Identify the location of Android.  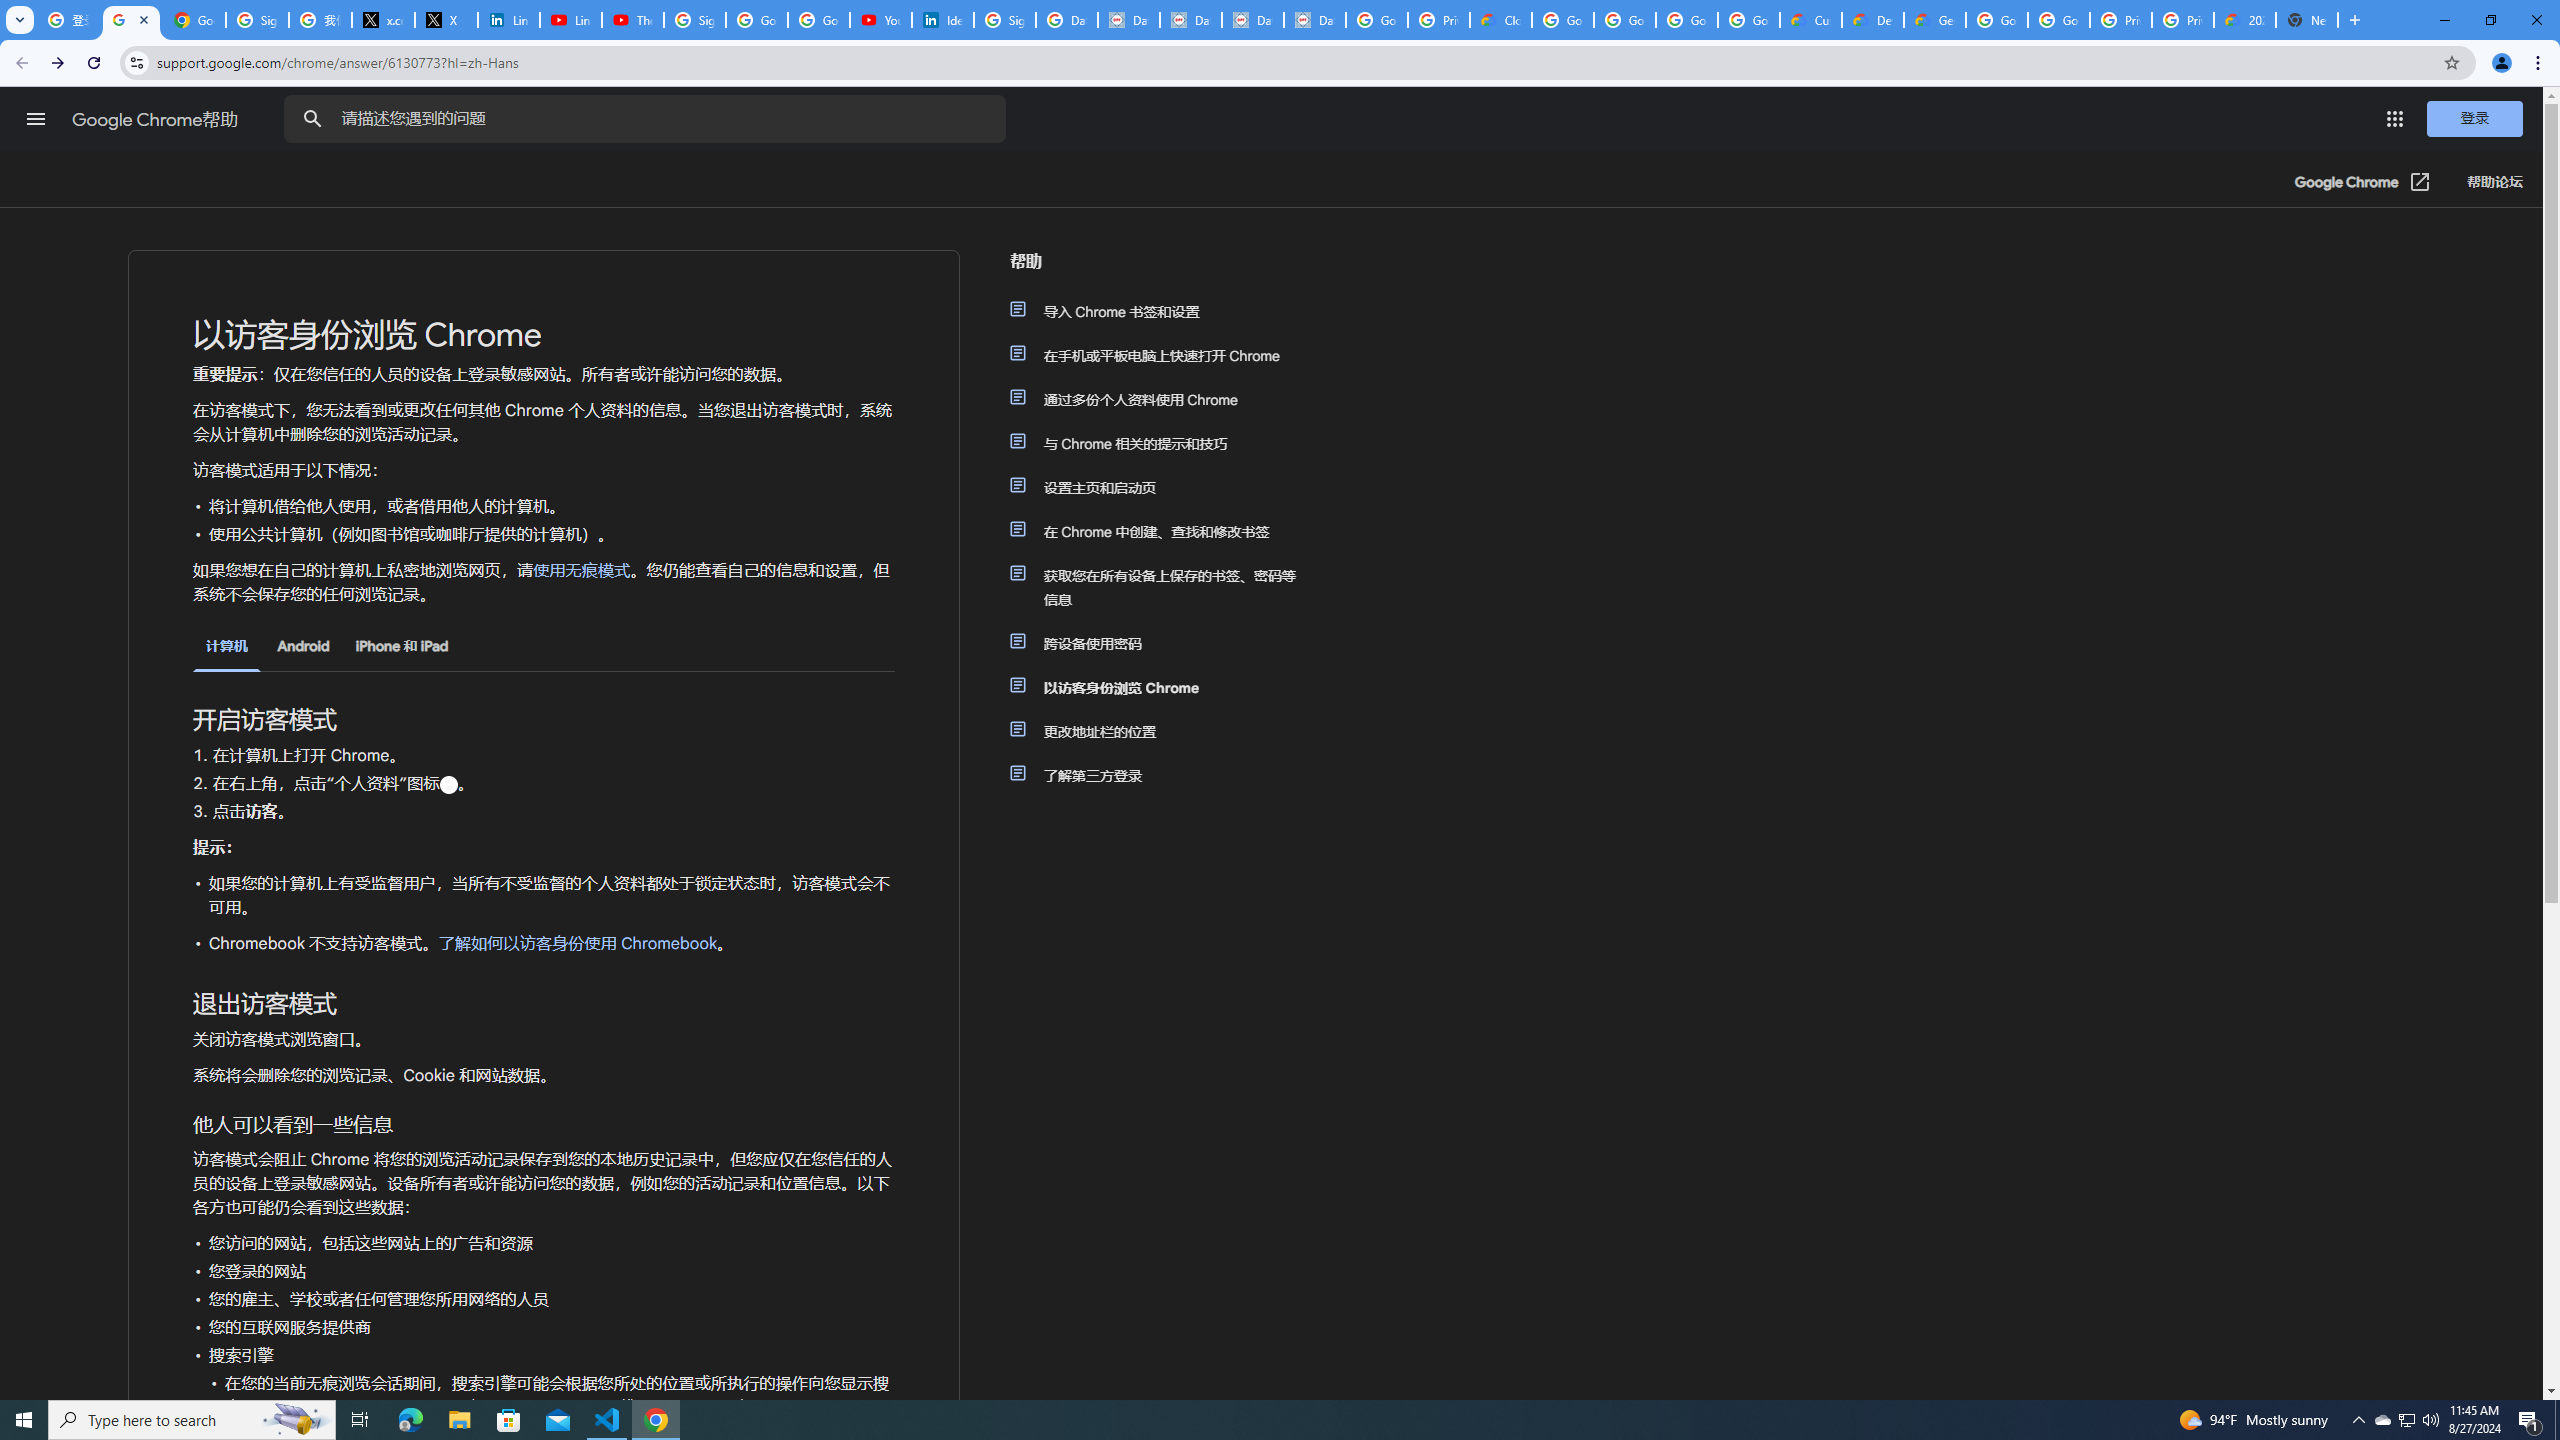
(303, 646).